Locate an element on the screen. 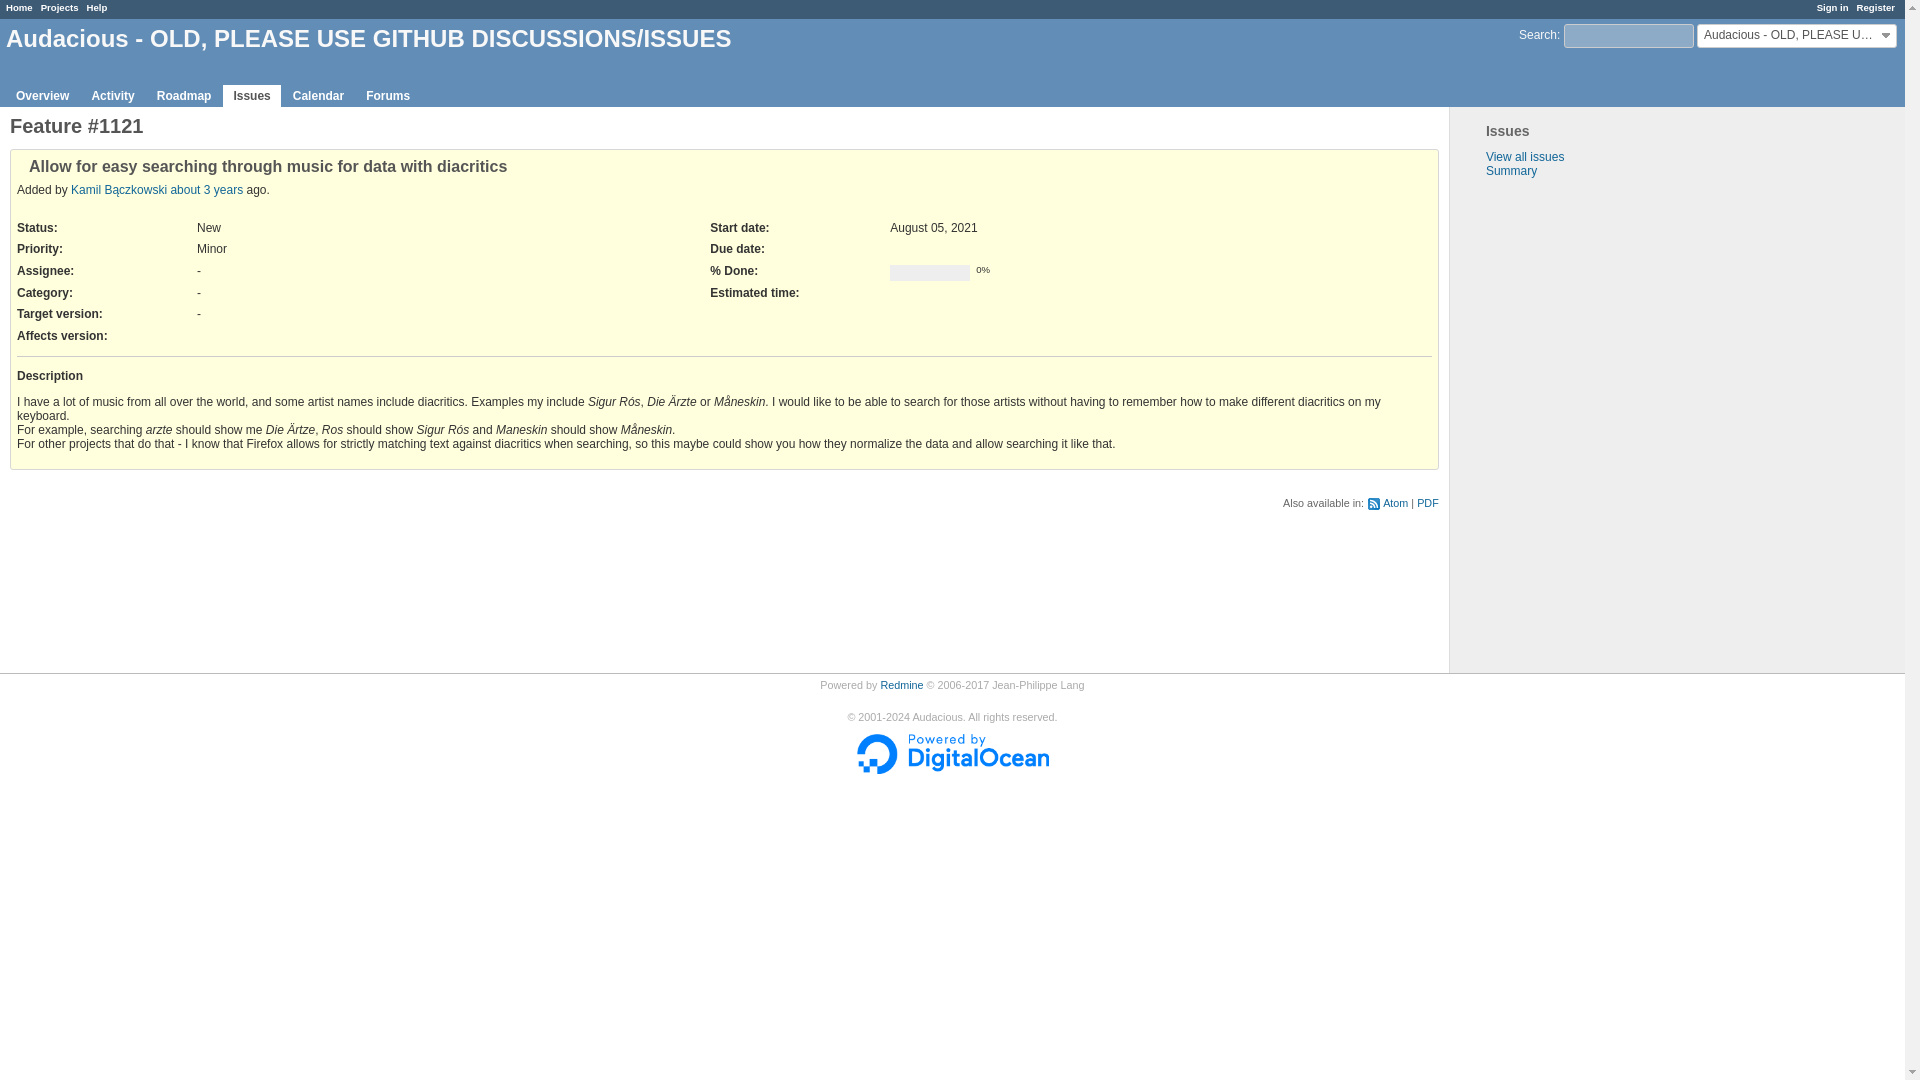  Forums is located at coordinates (388, 96).